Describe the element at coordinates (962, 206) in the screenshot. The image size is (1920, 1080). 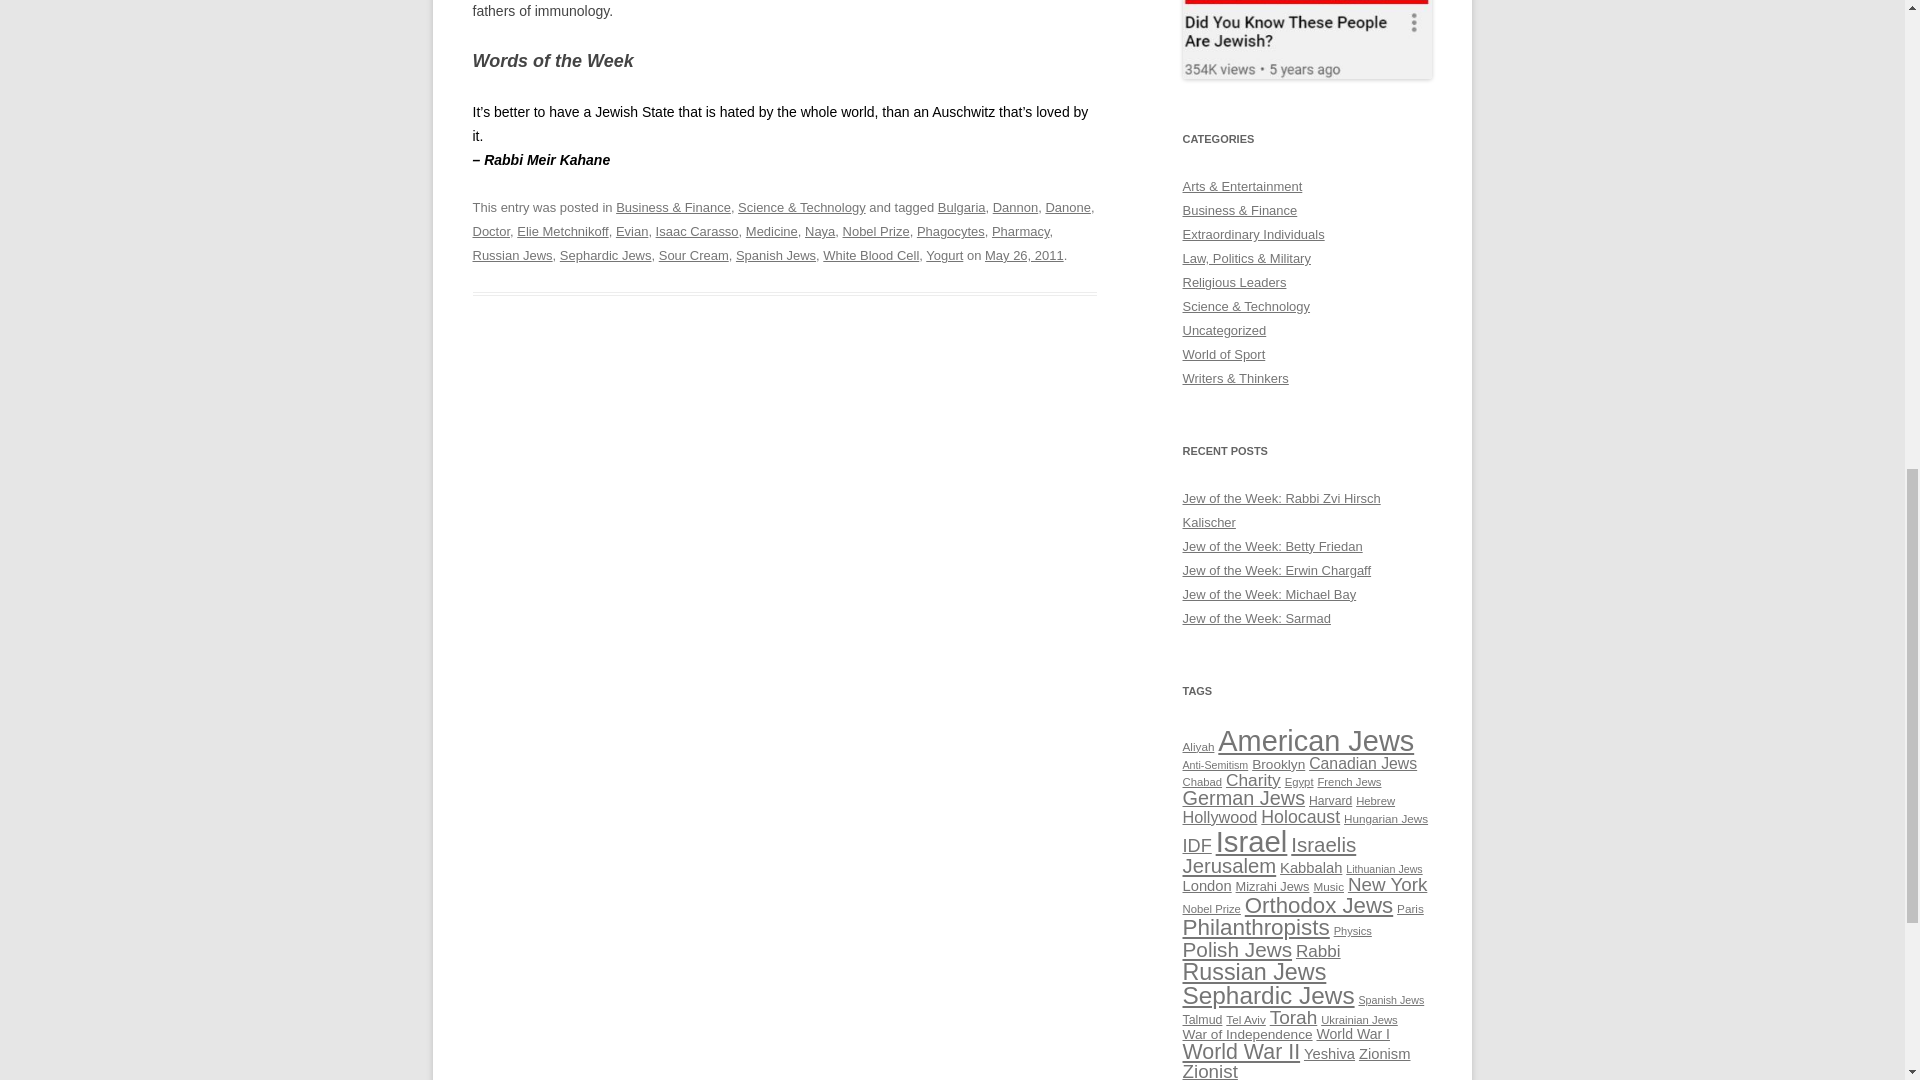
I see `Bulgaria` at that location.